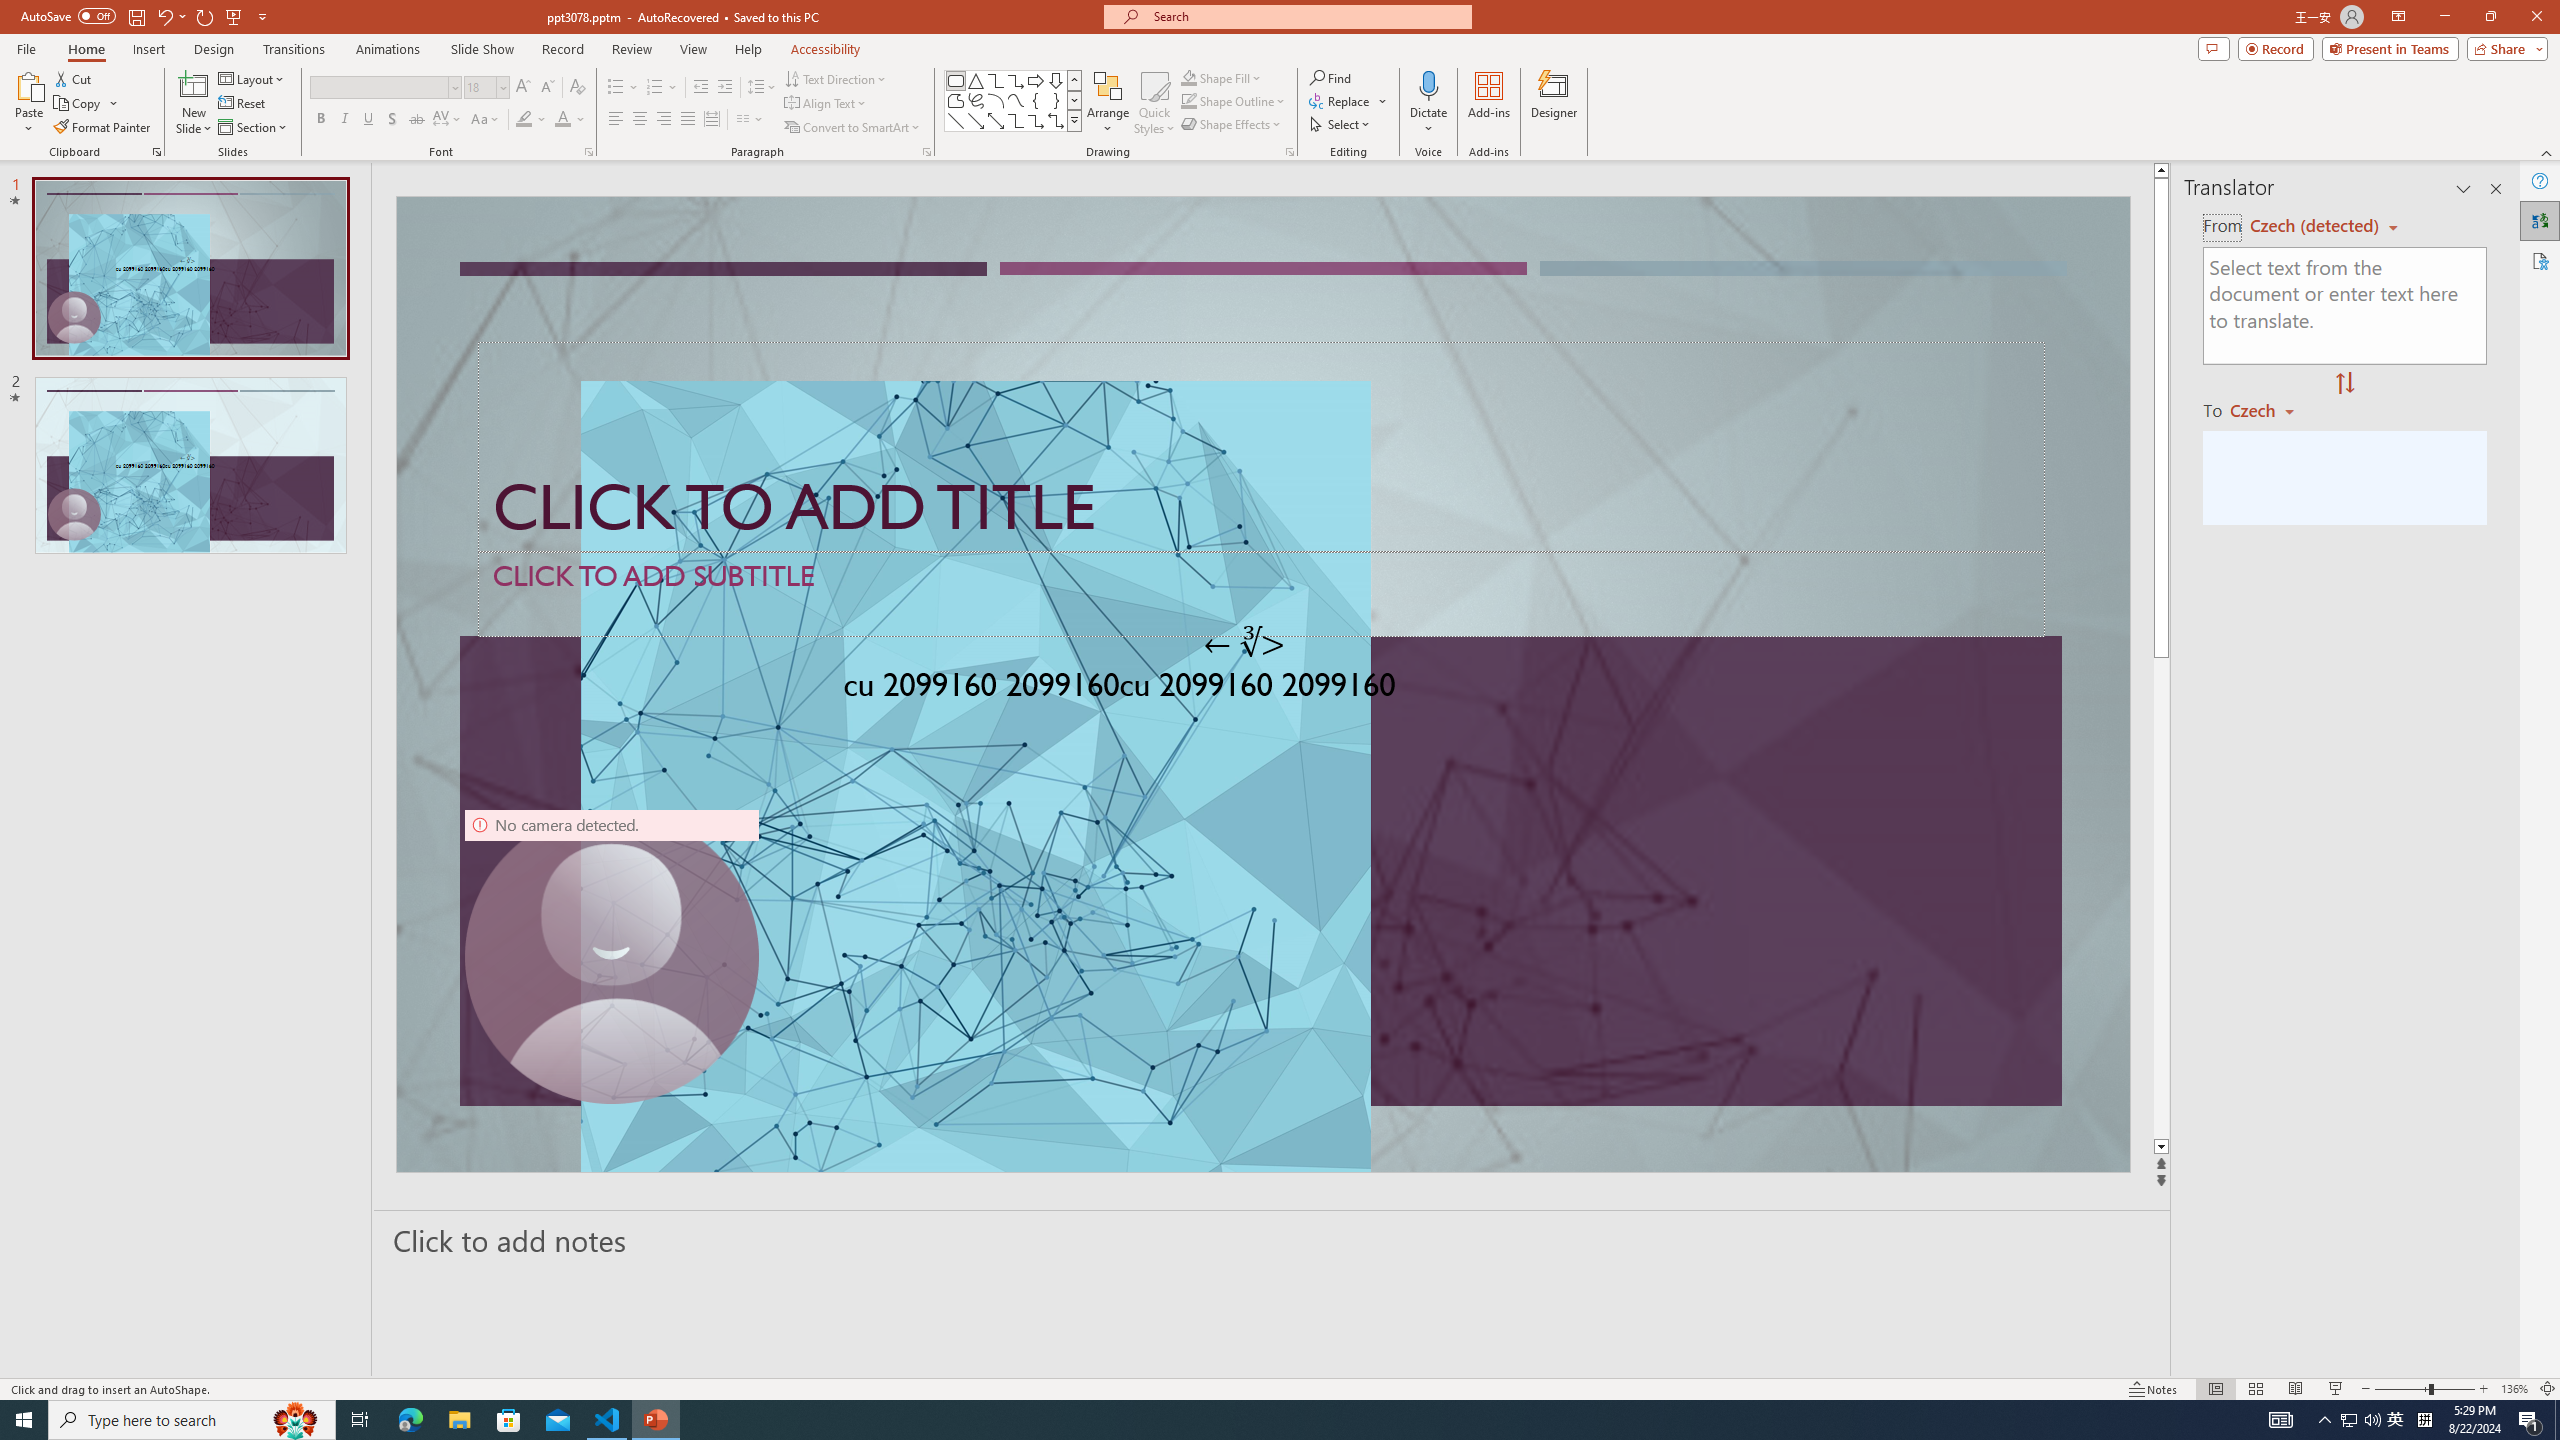  I want to click on Line Arrow: Double, so click(996, 120).